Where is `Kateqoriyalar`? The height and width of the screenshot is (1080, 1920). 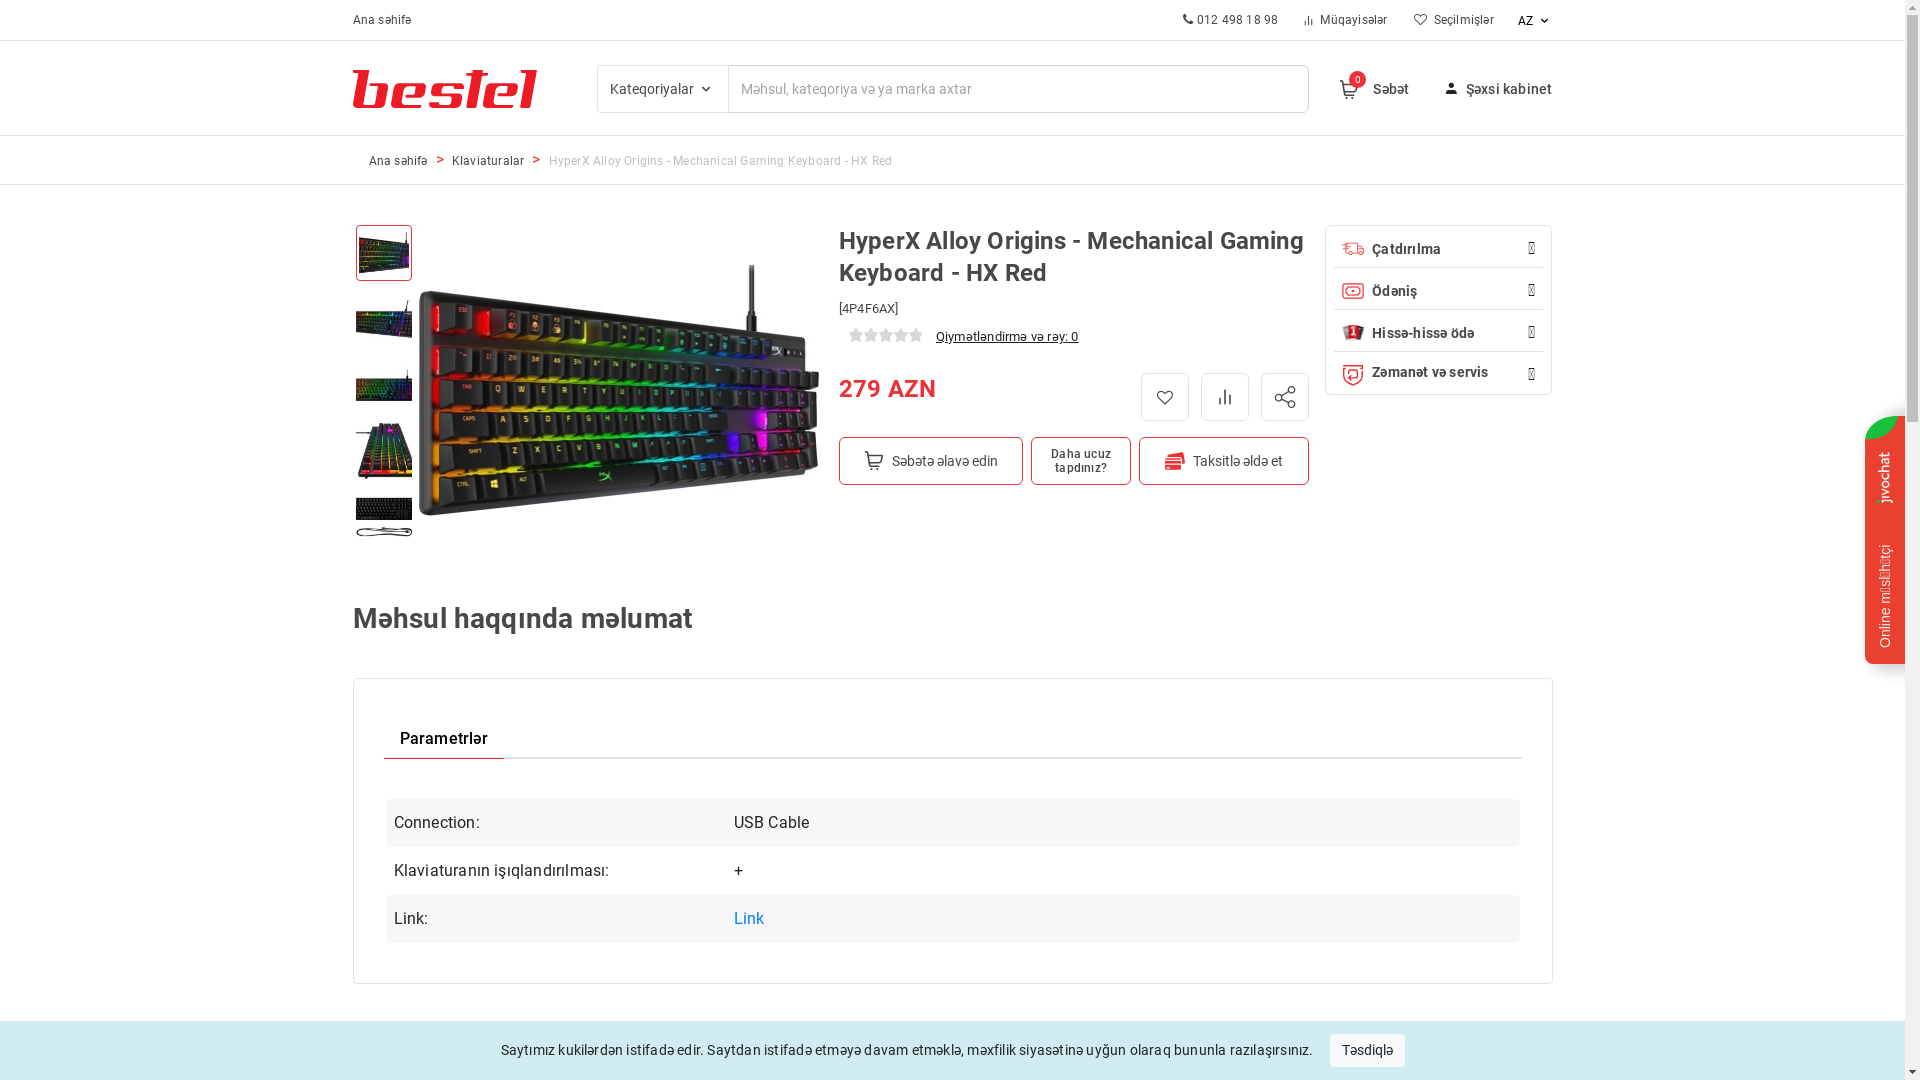
Kateqoriyalar is located at coordinates (662, 89).